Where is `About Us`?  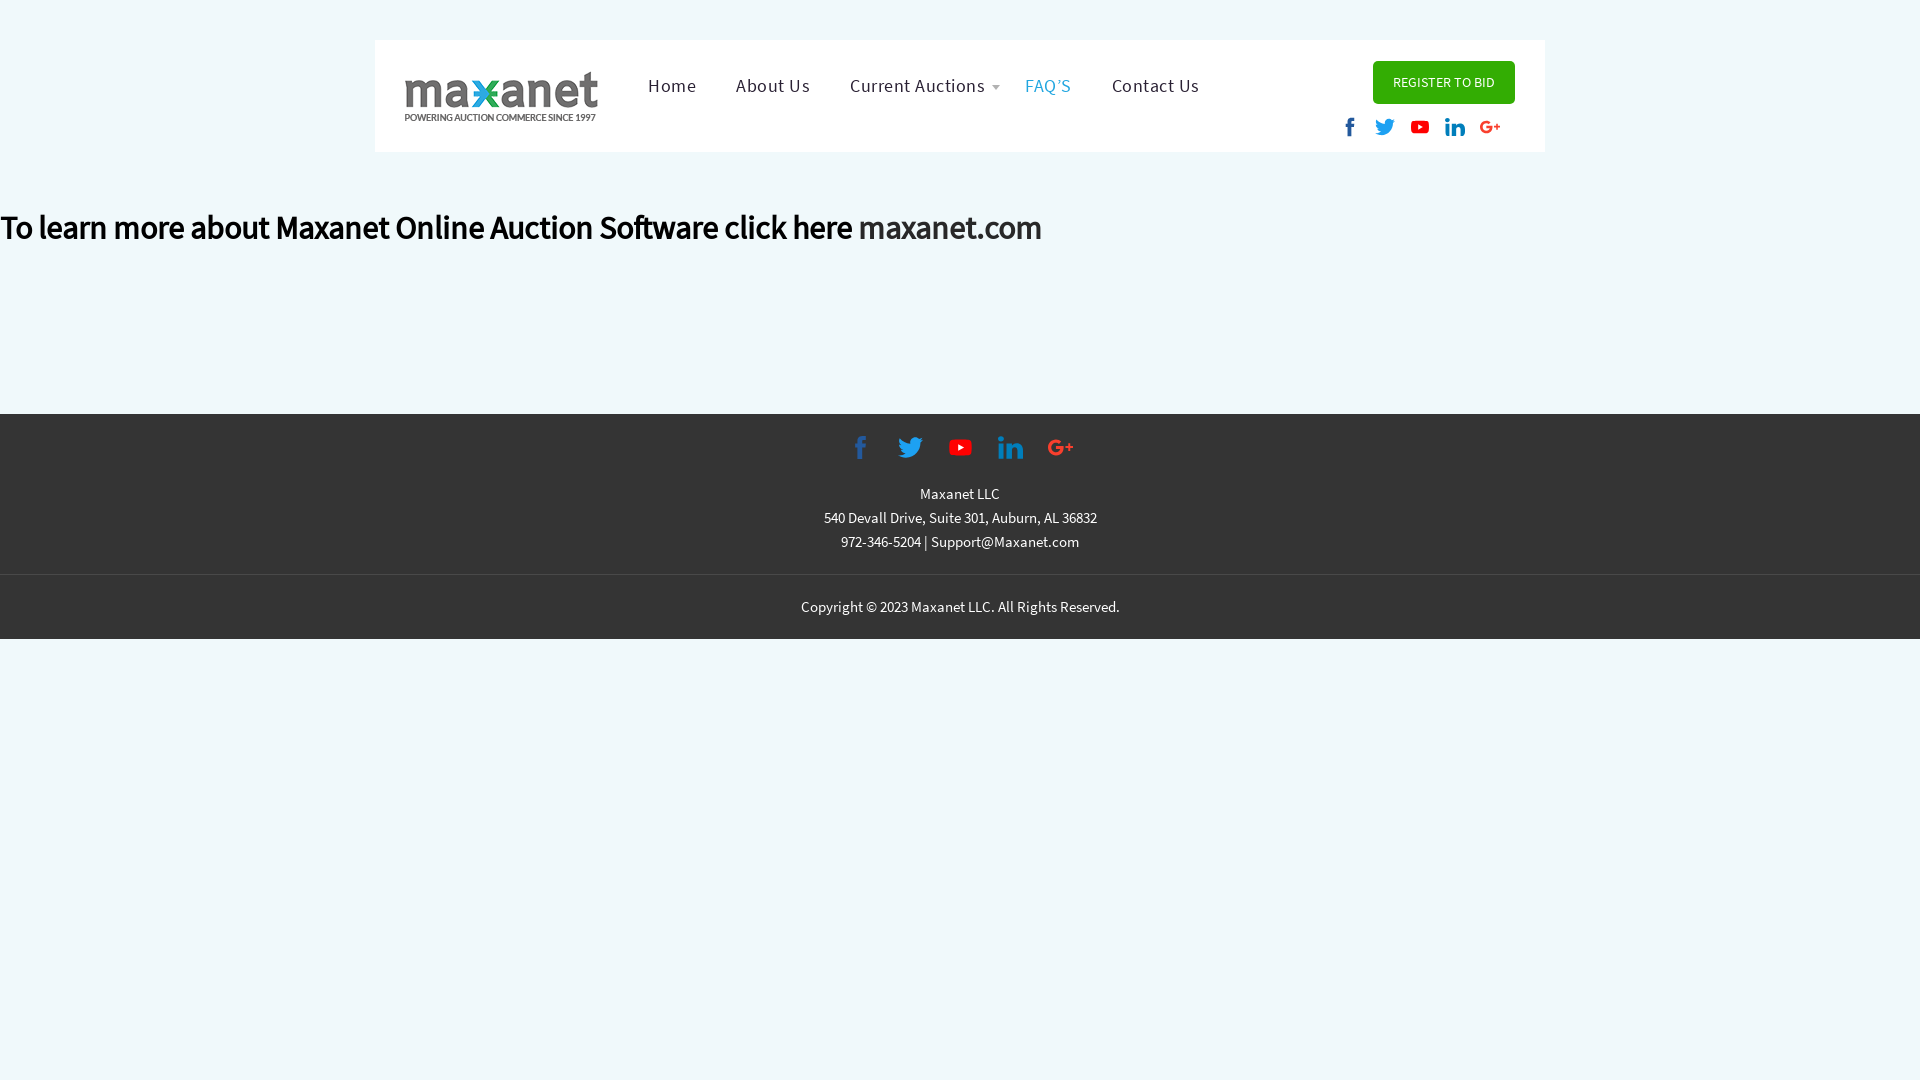 About Us is located at coordinates (773, 86).